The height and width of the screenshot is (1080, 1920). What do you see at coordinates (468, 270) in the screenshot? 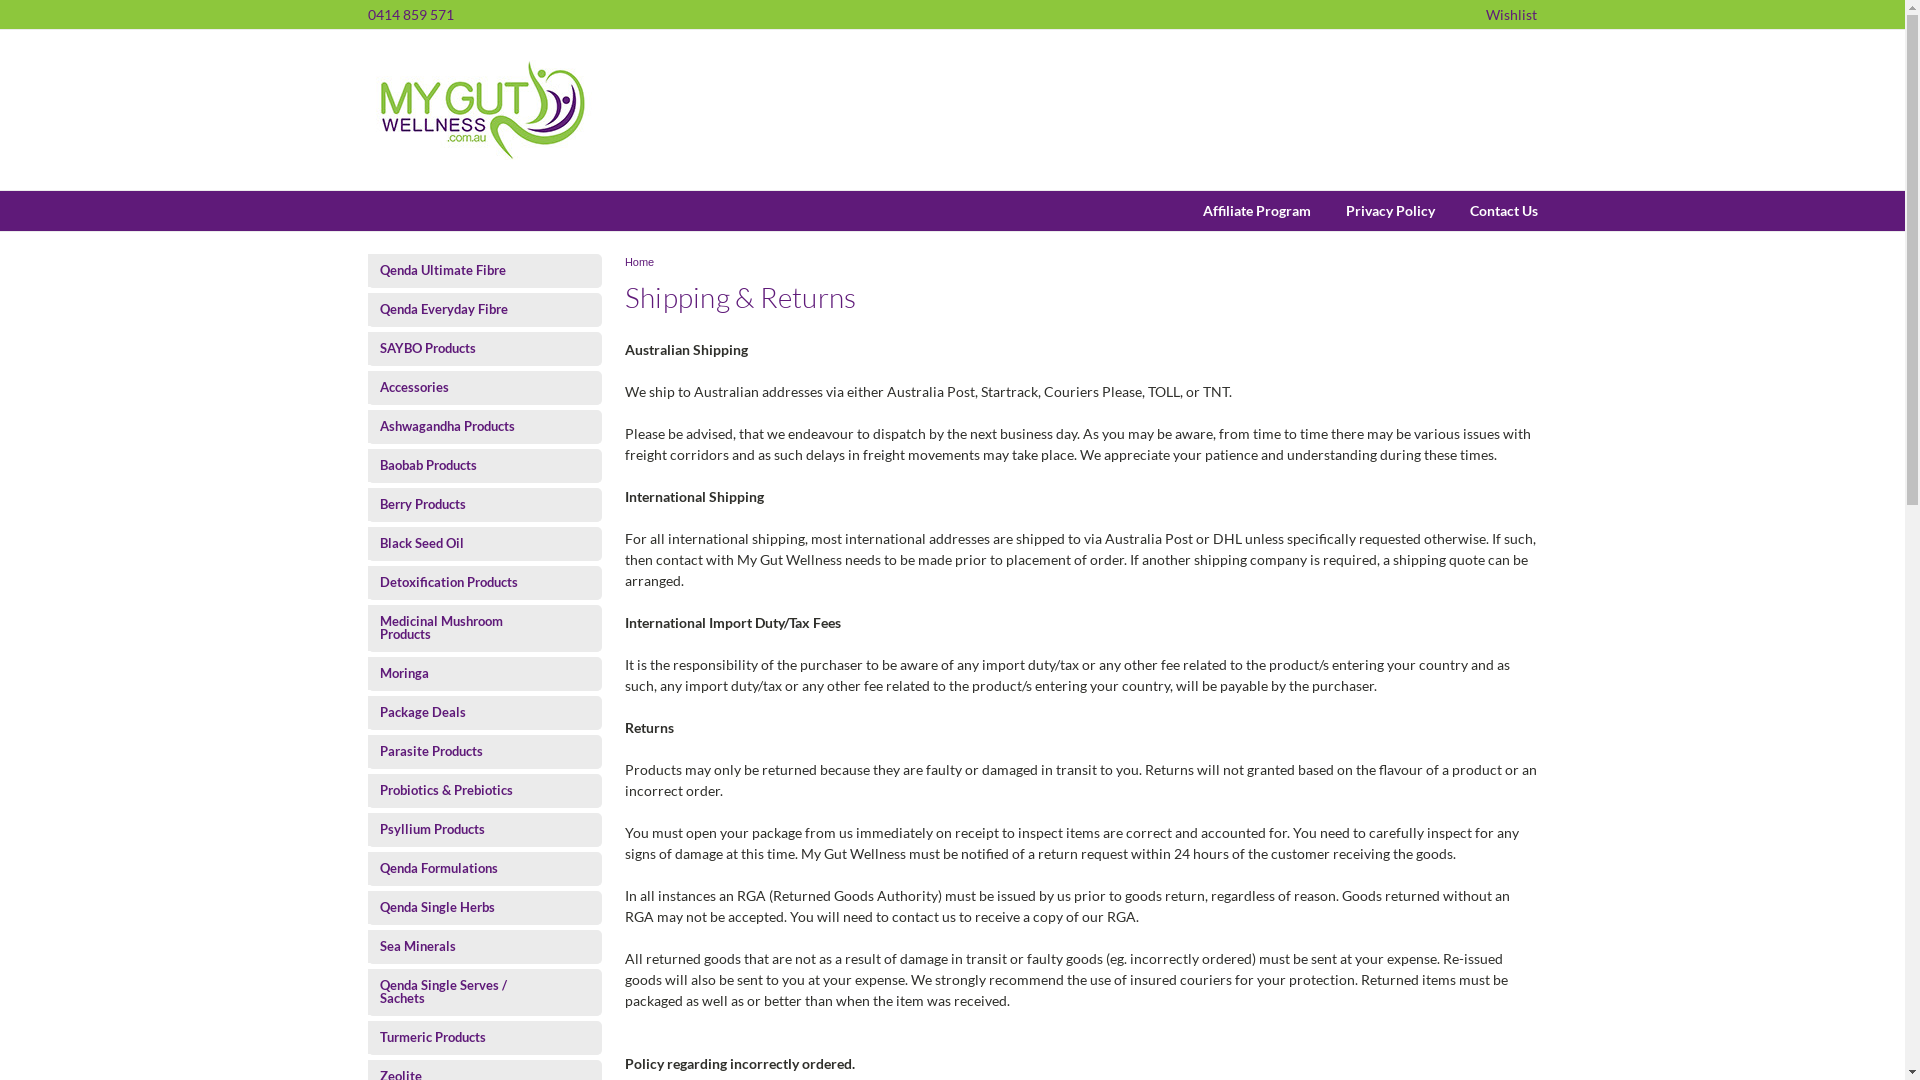
I see `Qenda Ultimate Fibre` at bounding box center [468, 270].